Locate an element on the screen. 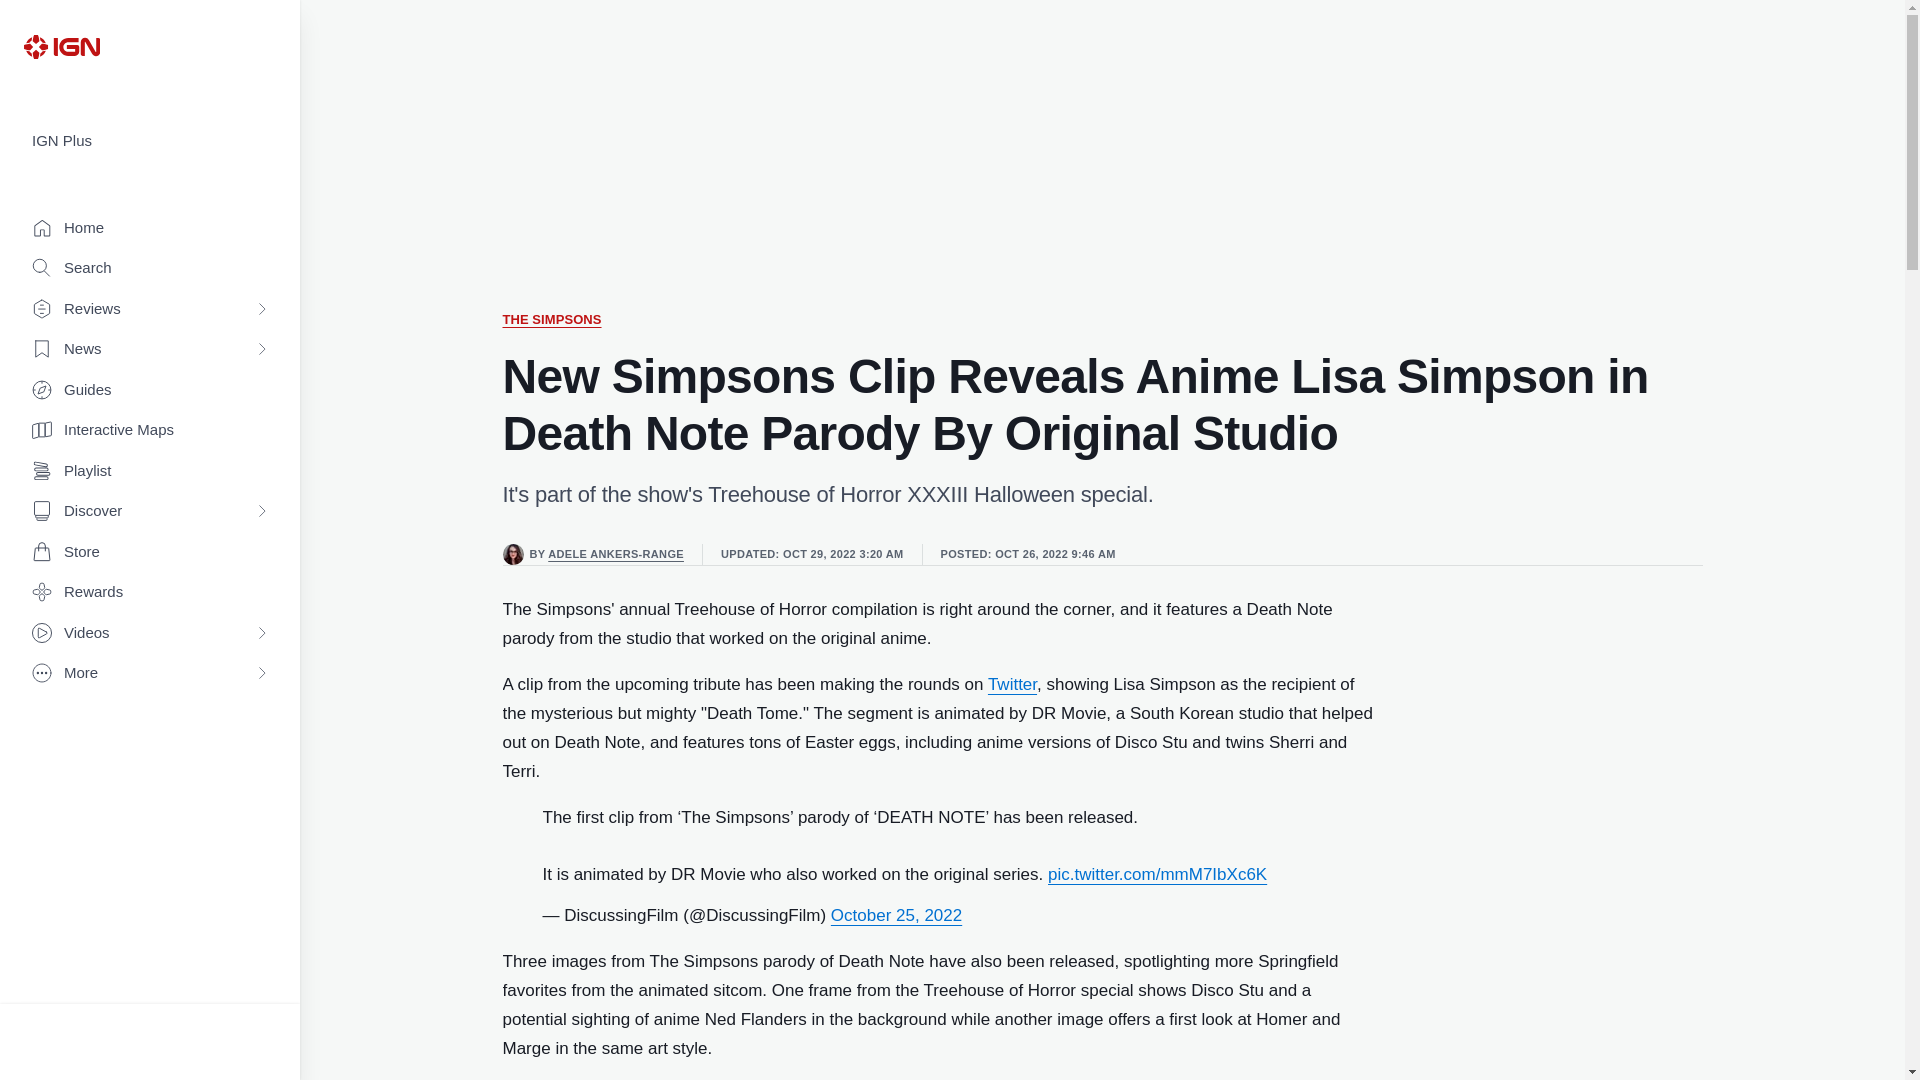 This screenshot has width=1920, height=1080. Discover is located at coordinates (150, 512).